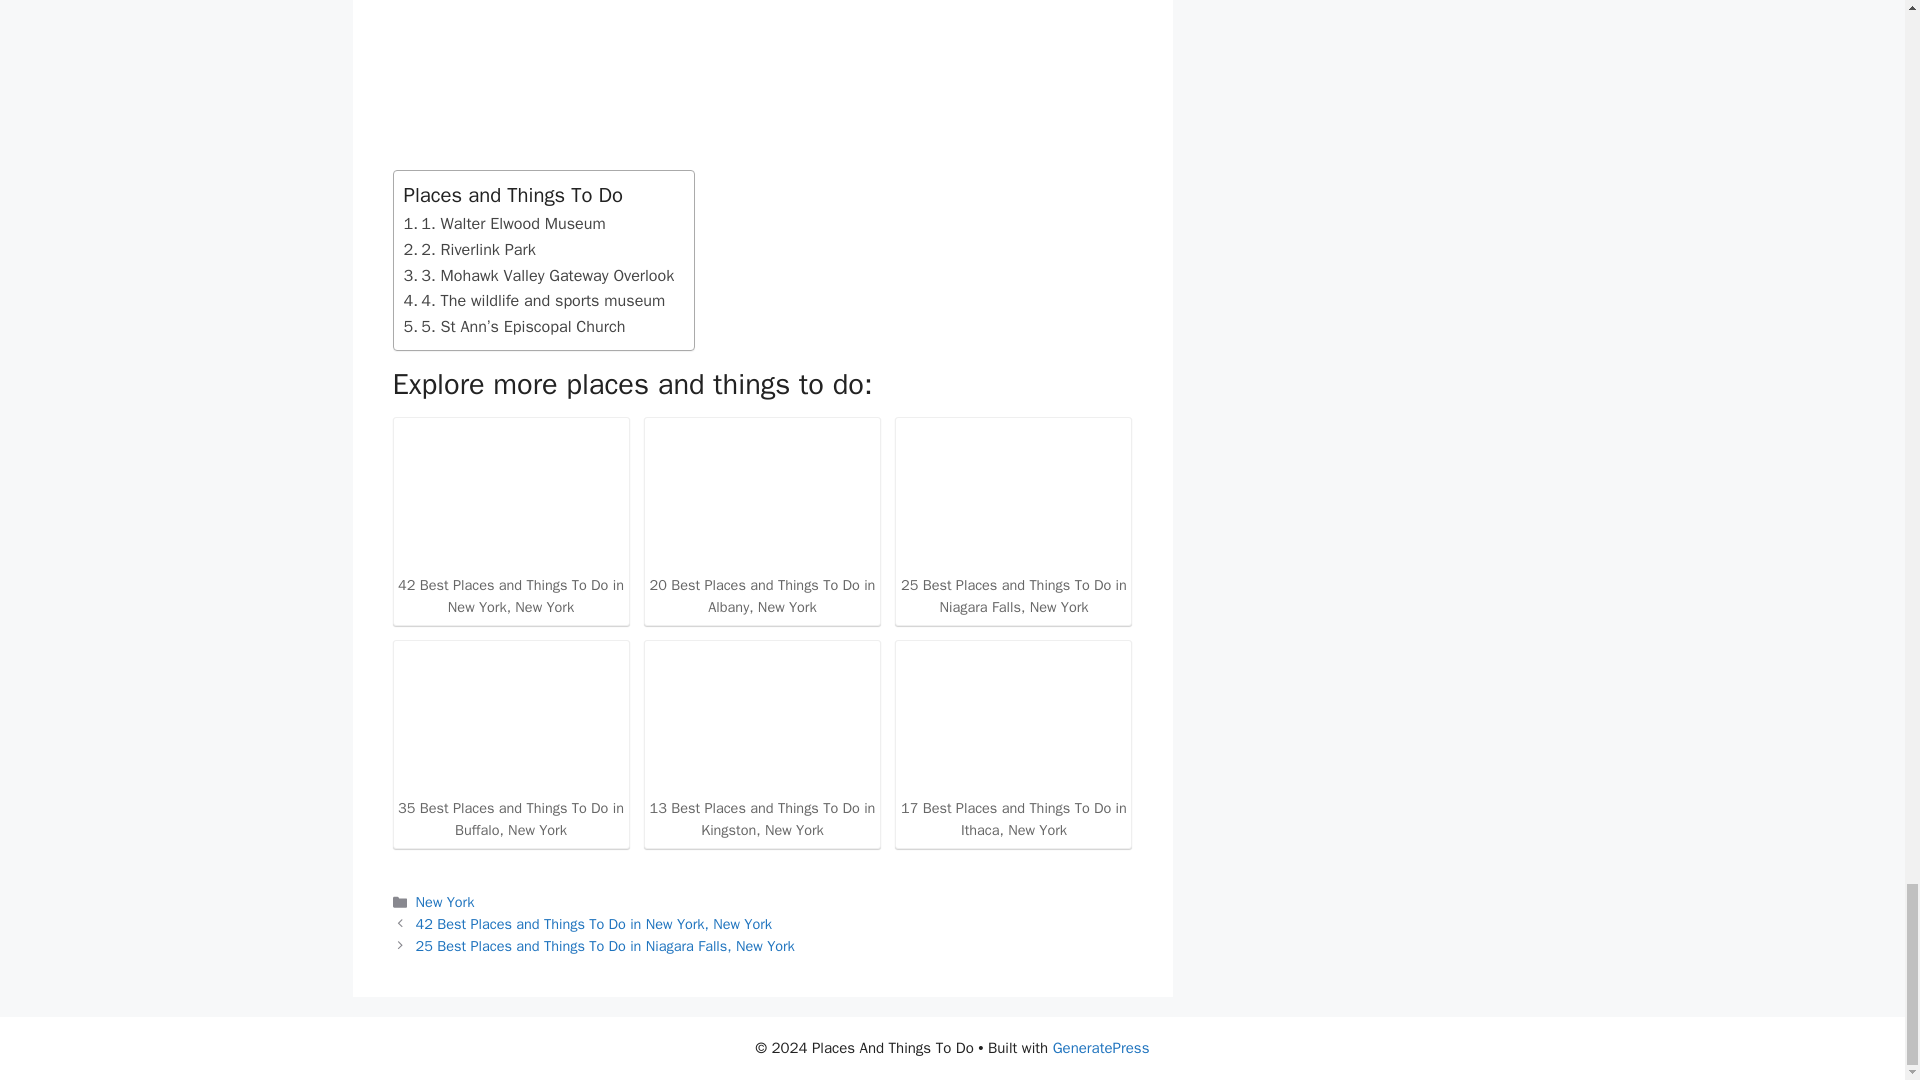 This screenshot has width=1920, height=1080. What do you see at coordinates (469, 250) in the screenshot?
I see `2. Riverlink Park` at bounding box center [469, 250].